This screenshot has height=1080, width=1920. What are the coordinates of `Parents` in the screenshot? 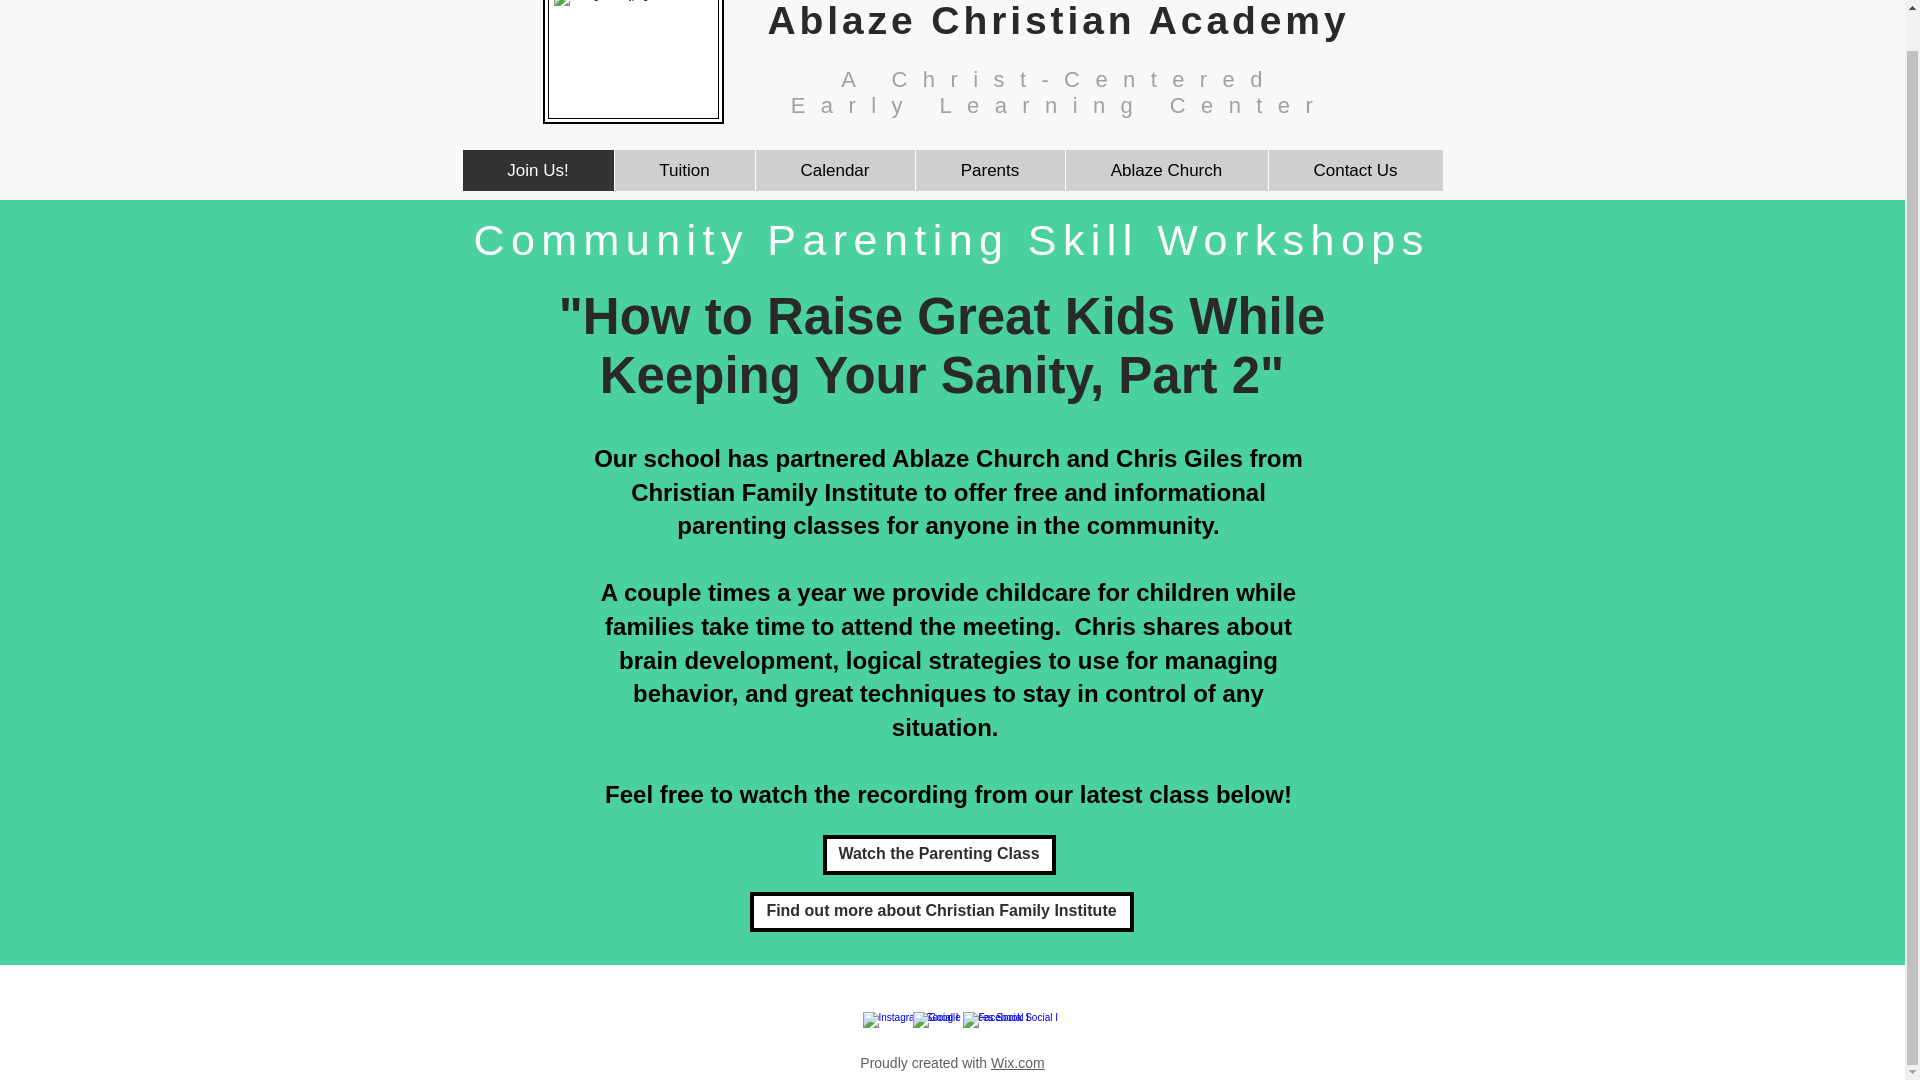 It's located at (988, 170).